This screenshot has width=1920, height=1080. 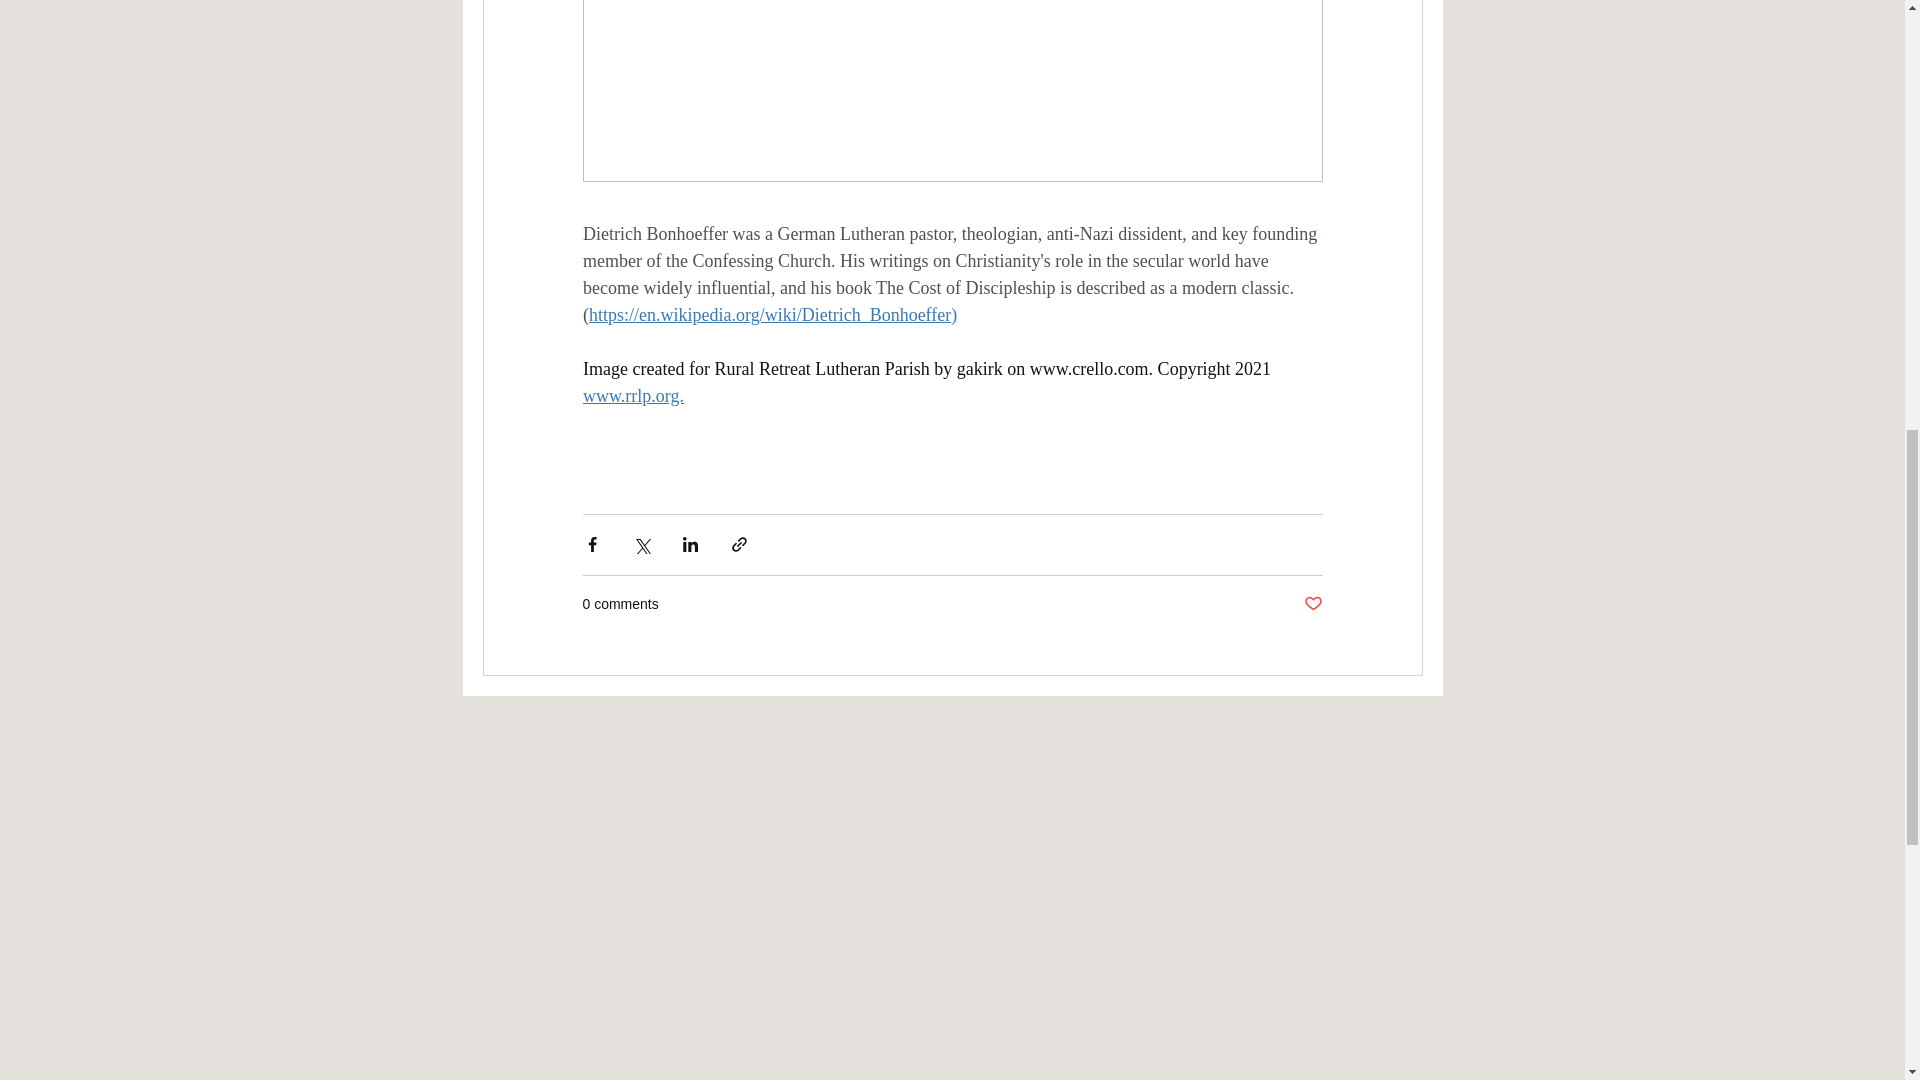 I want to click on www.rrlp.org., so click(x=632, y=396).